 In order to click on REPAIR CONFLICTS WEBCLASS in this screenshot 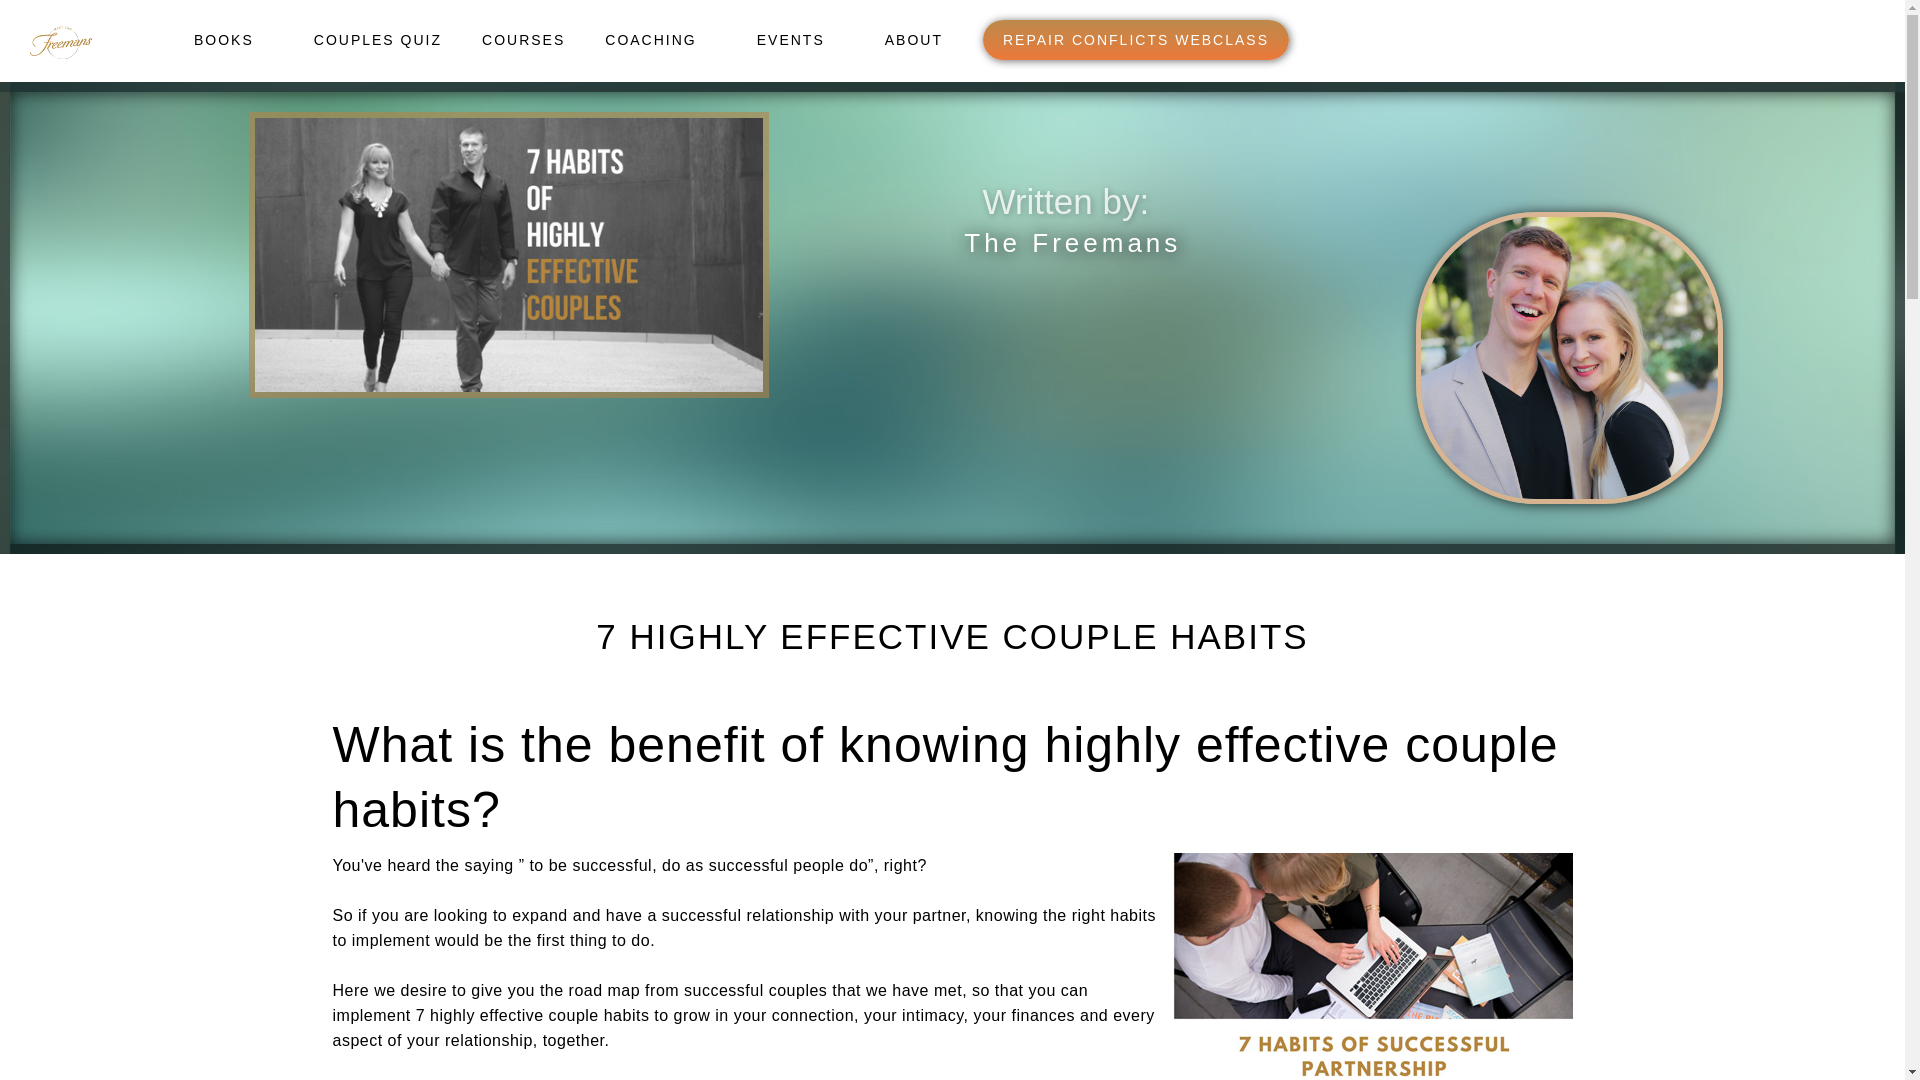, I will do `click(1136, 40)`.